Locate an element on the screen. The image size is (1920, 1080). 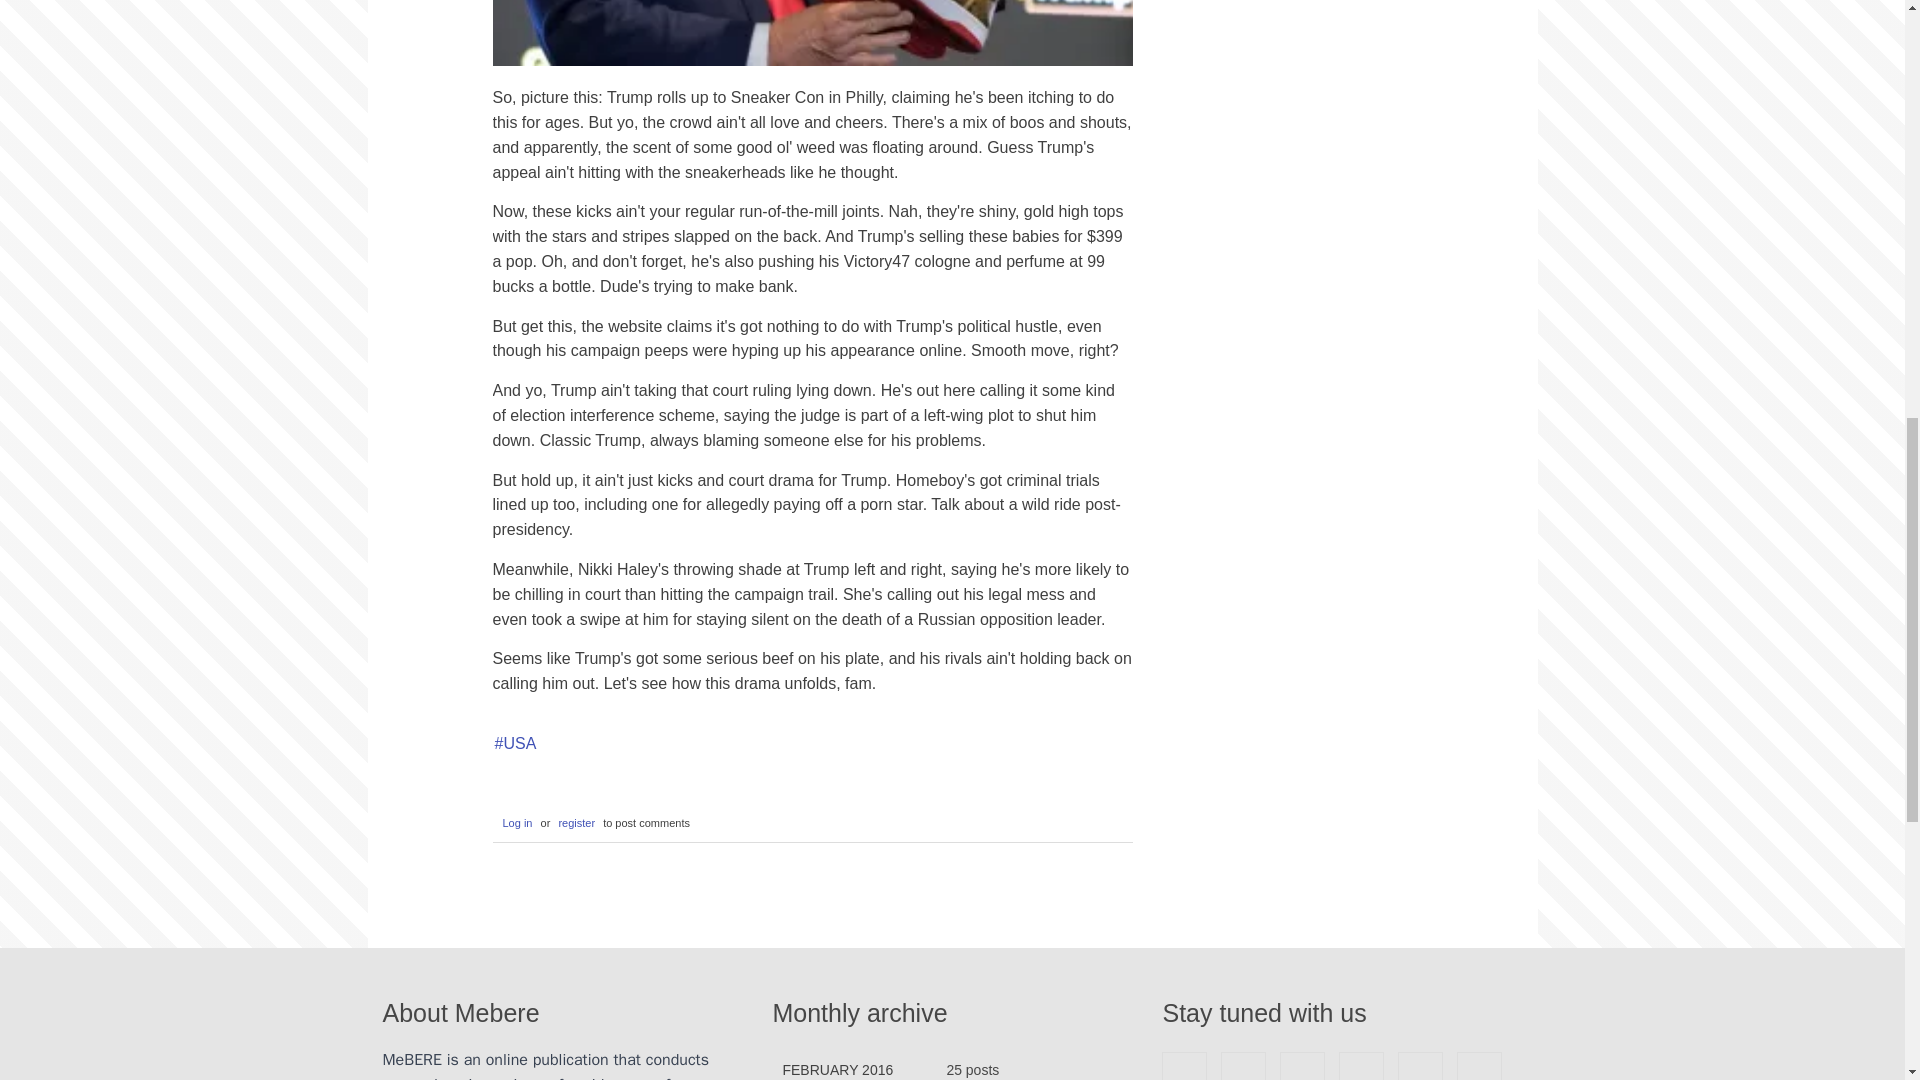
Log in is located at coordinates (514, 823).